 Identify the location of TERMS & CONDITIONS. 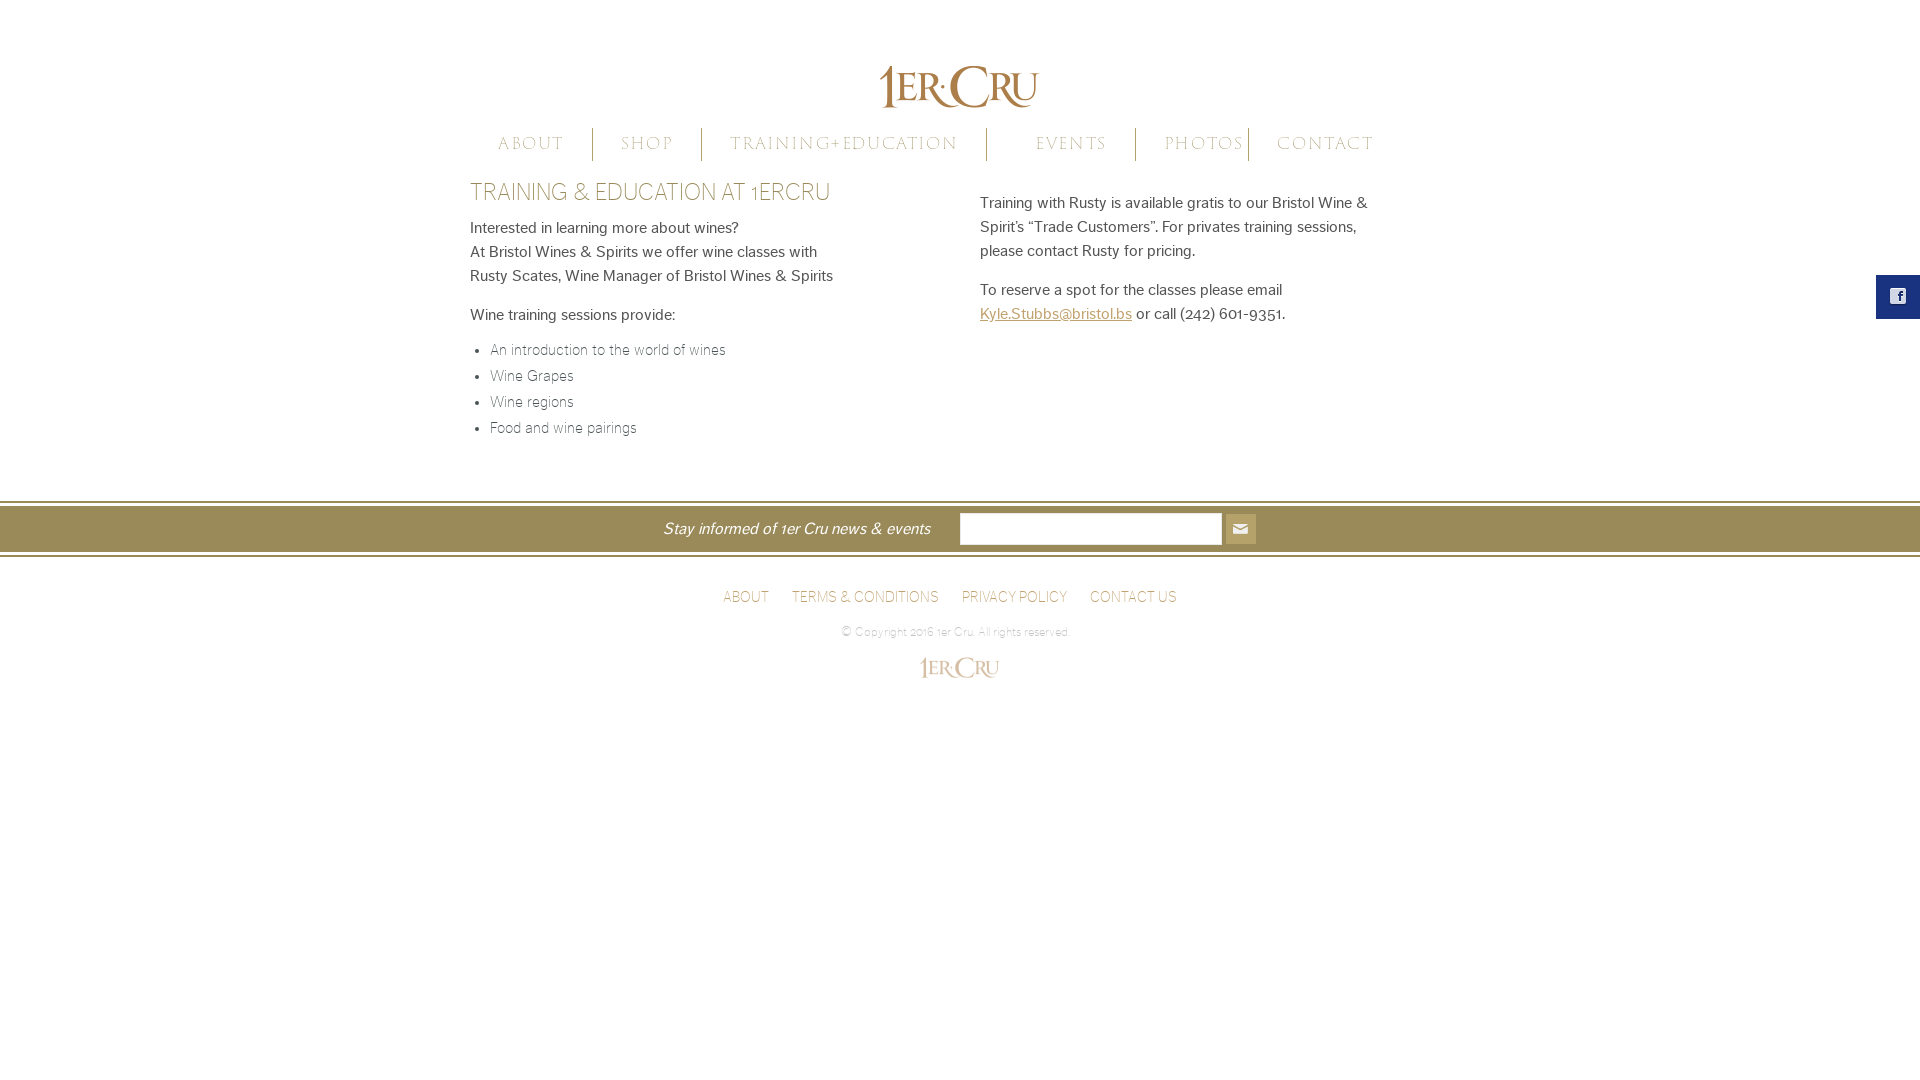
(866, 598).